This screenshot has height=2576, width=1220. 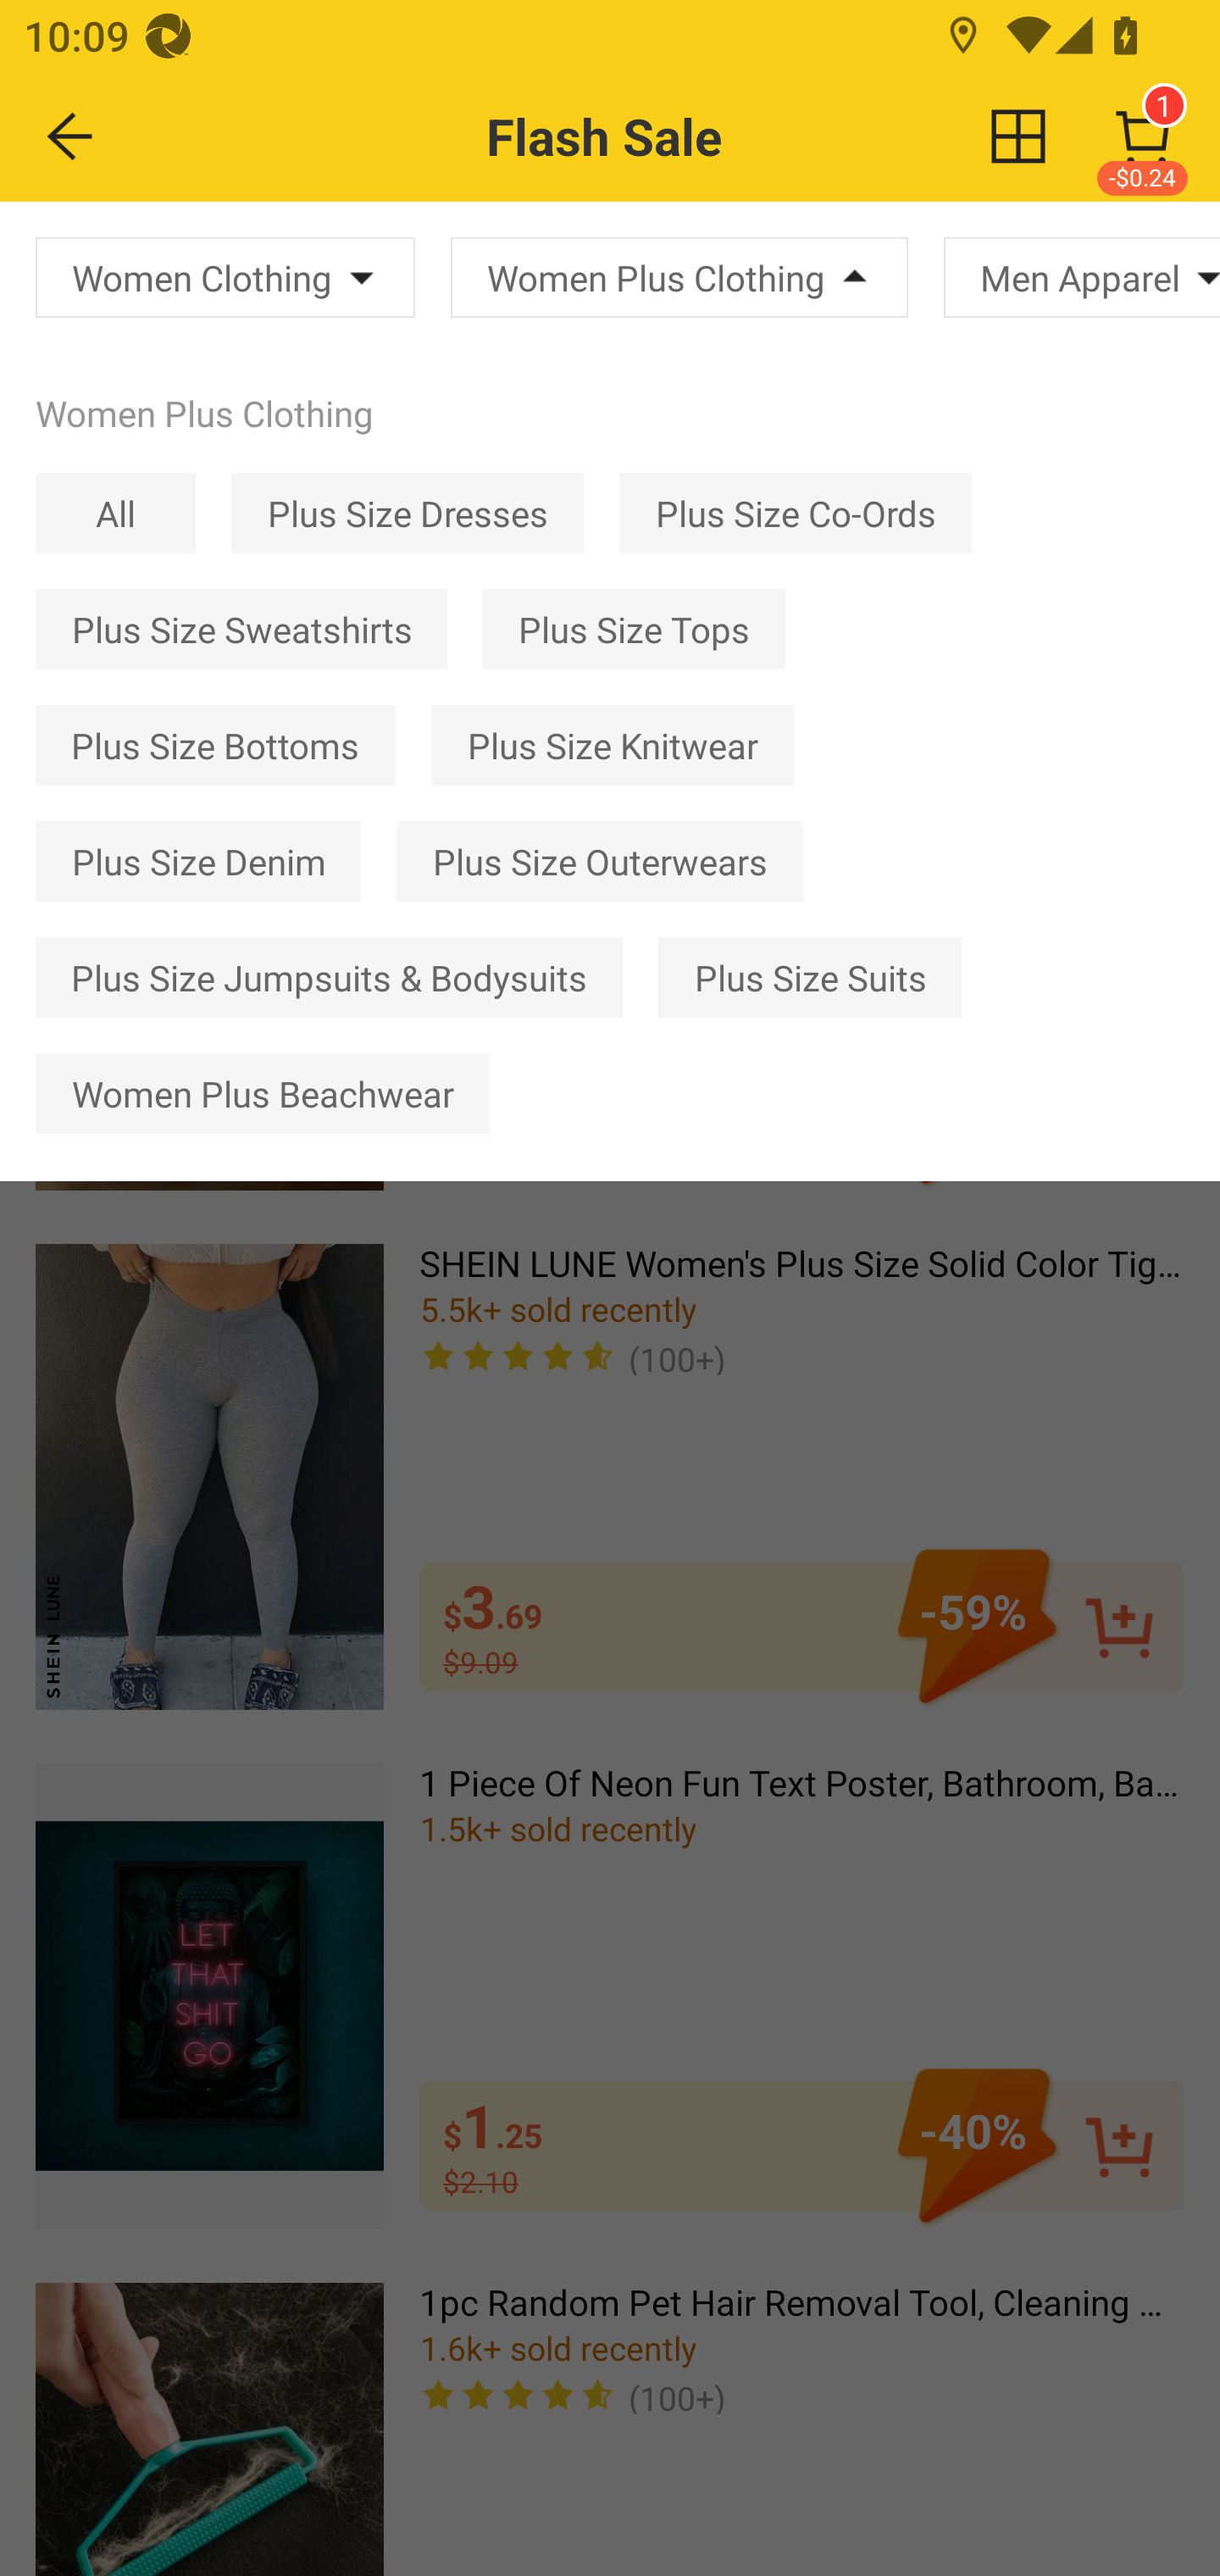 What do you see at coordinates (679, 276) in the screenshot?
I see `Women Plus Clothing` at bounding box center [679, 276].